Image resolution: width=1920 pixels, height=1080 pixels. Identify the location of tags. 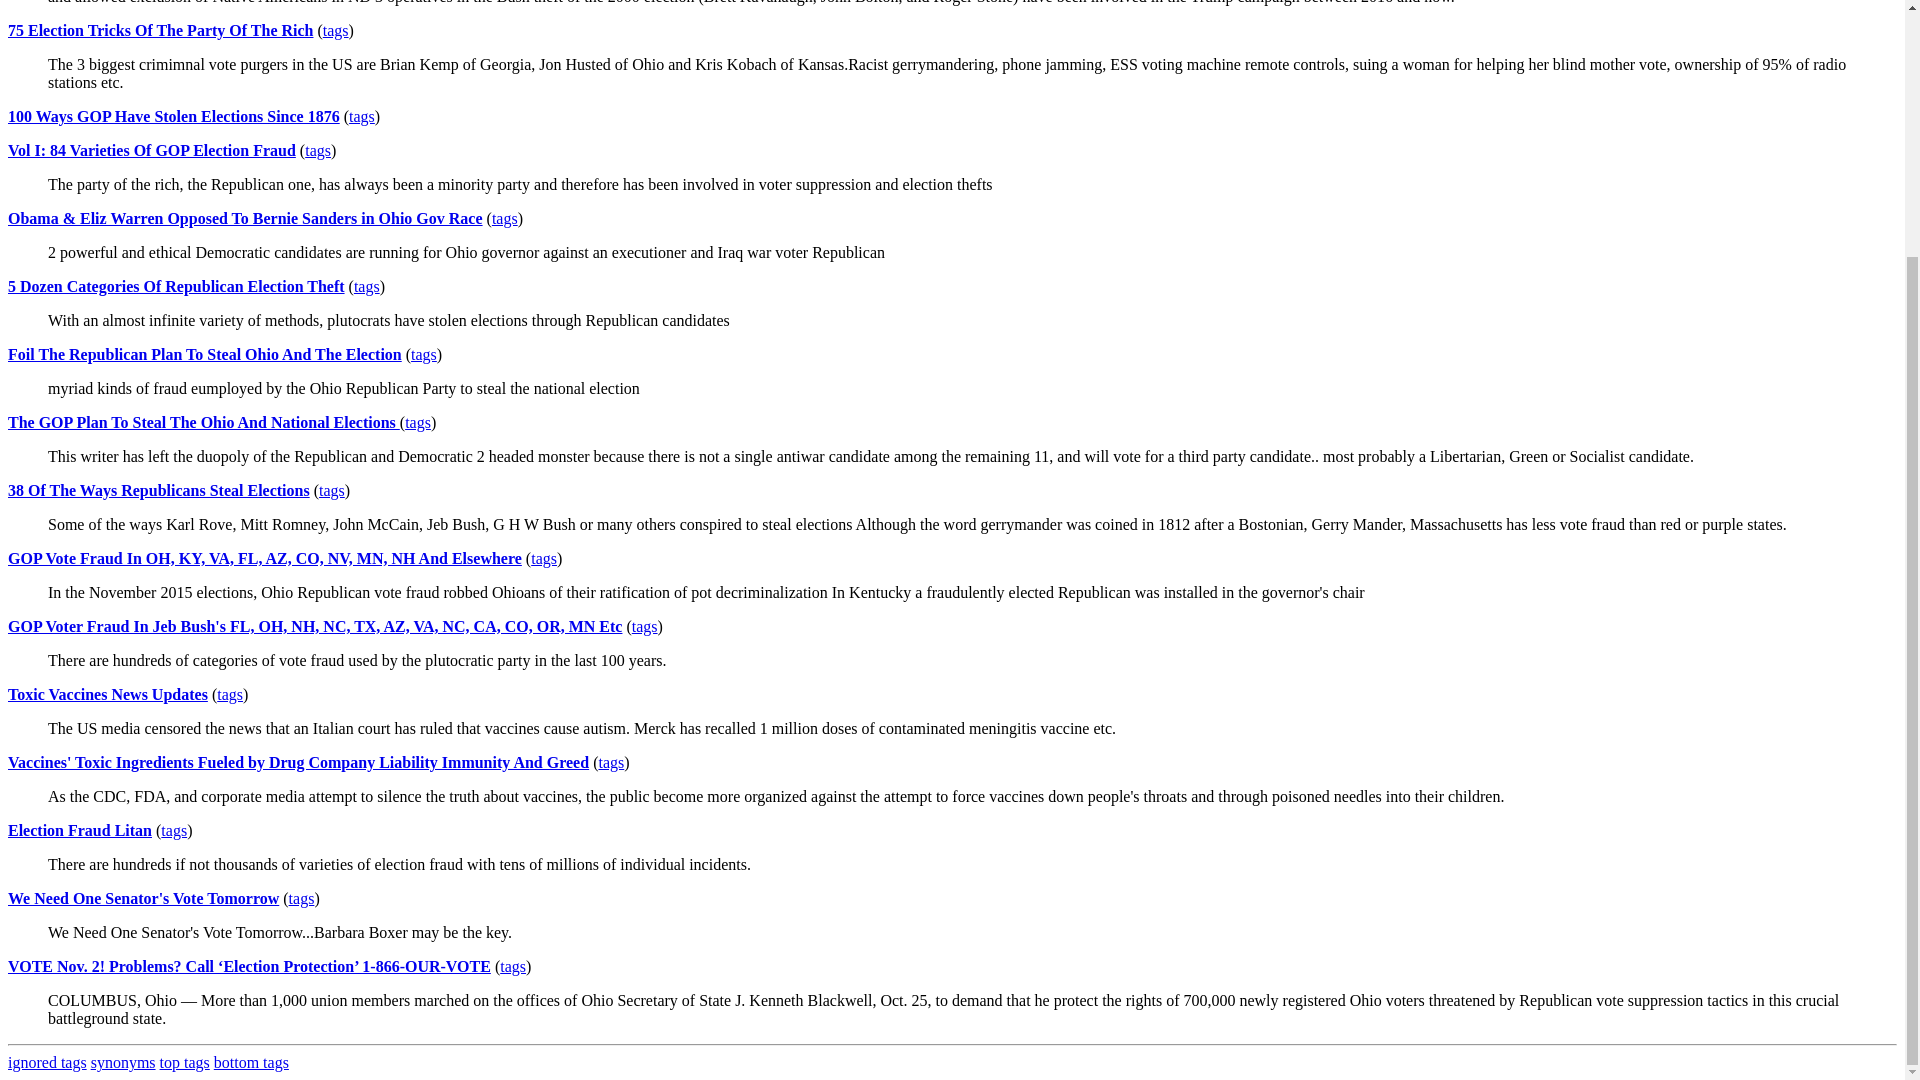
(174, 830).